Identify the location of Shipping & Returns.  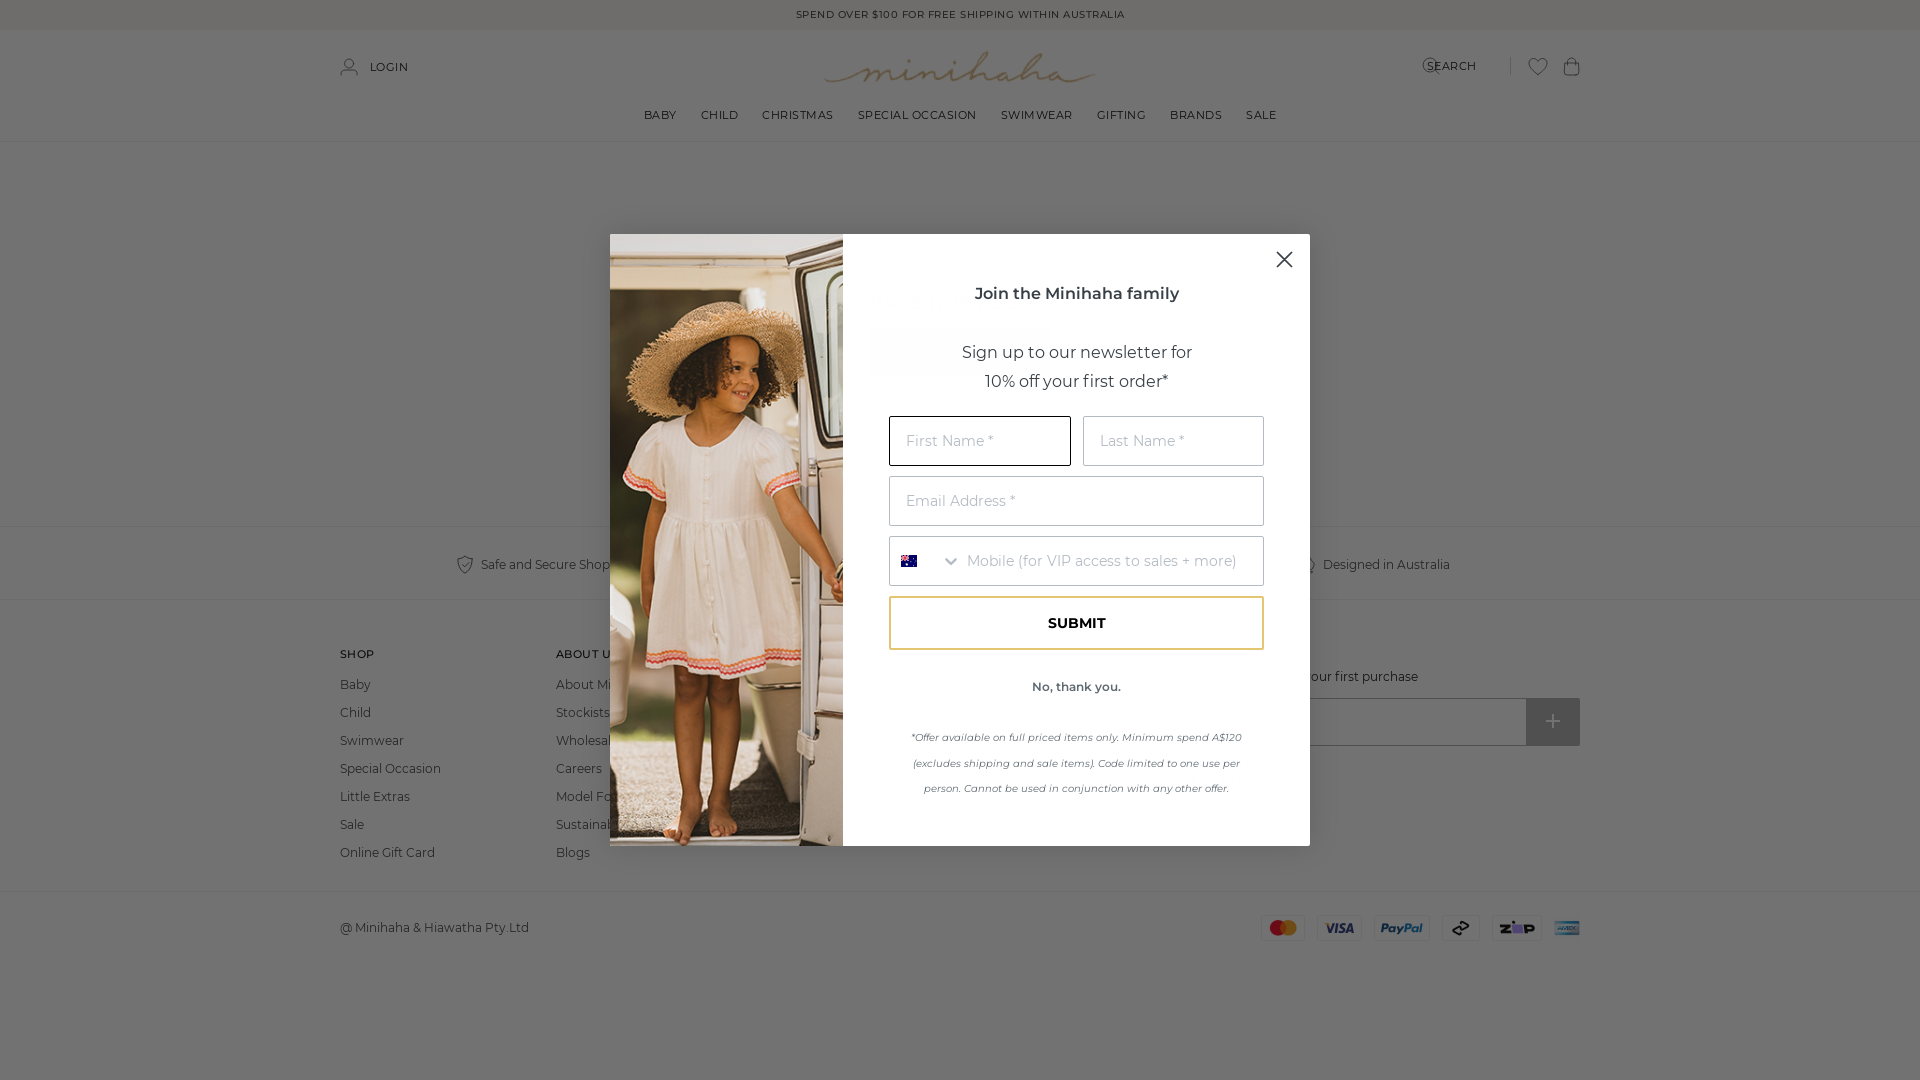
(830, 712).